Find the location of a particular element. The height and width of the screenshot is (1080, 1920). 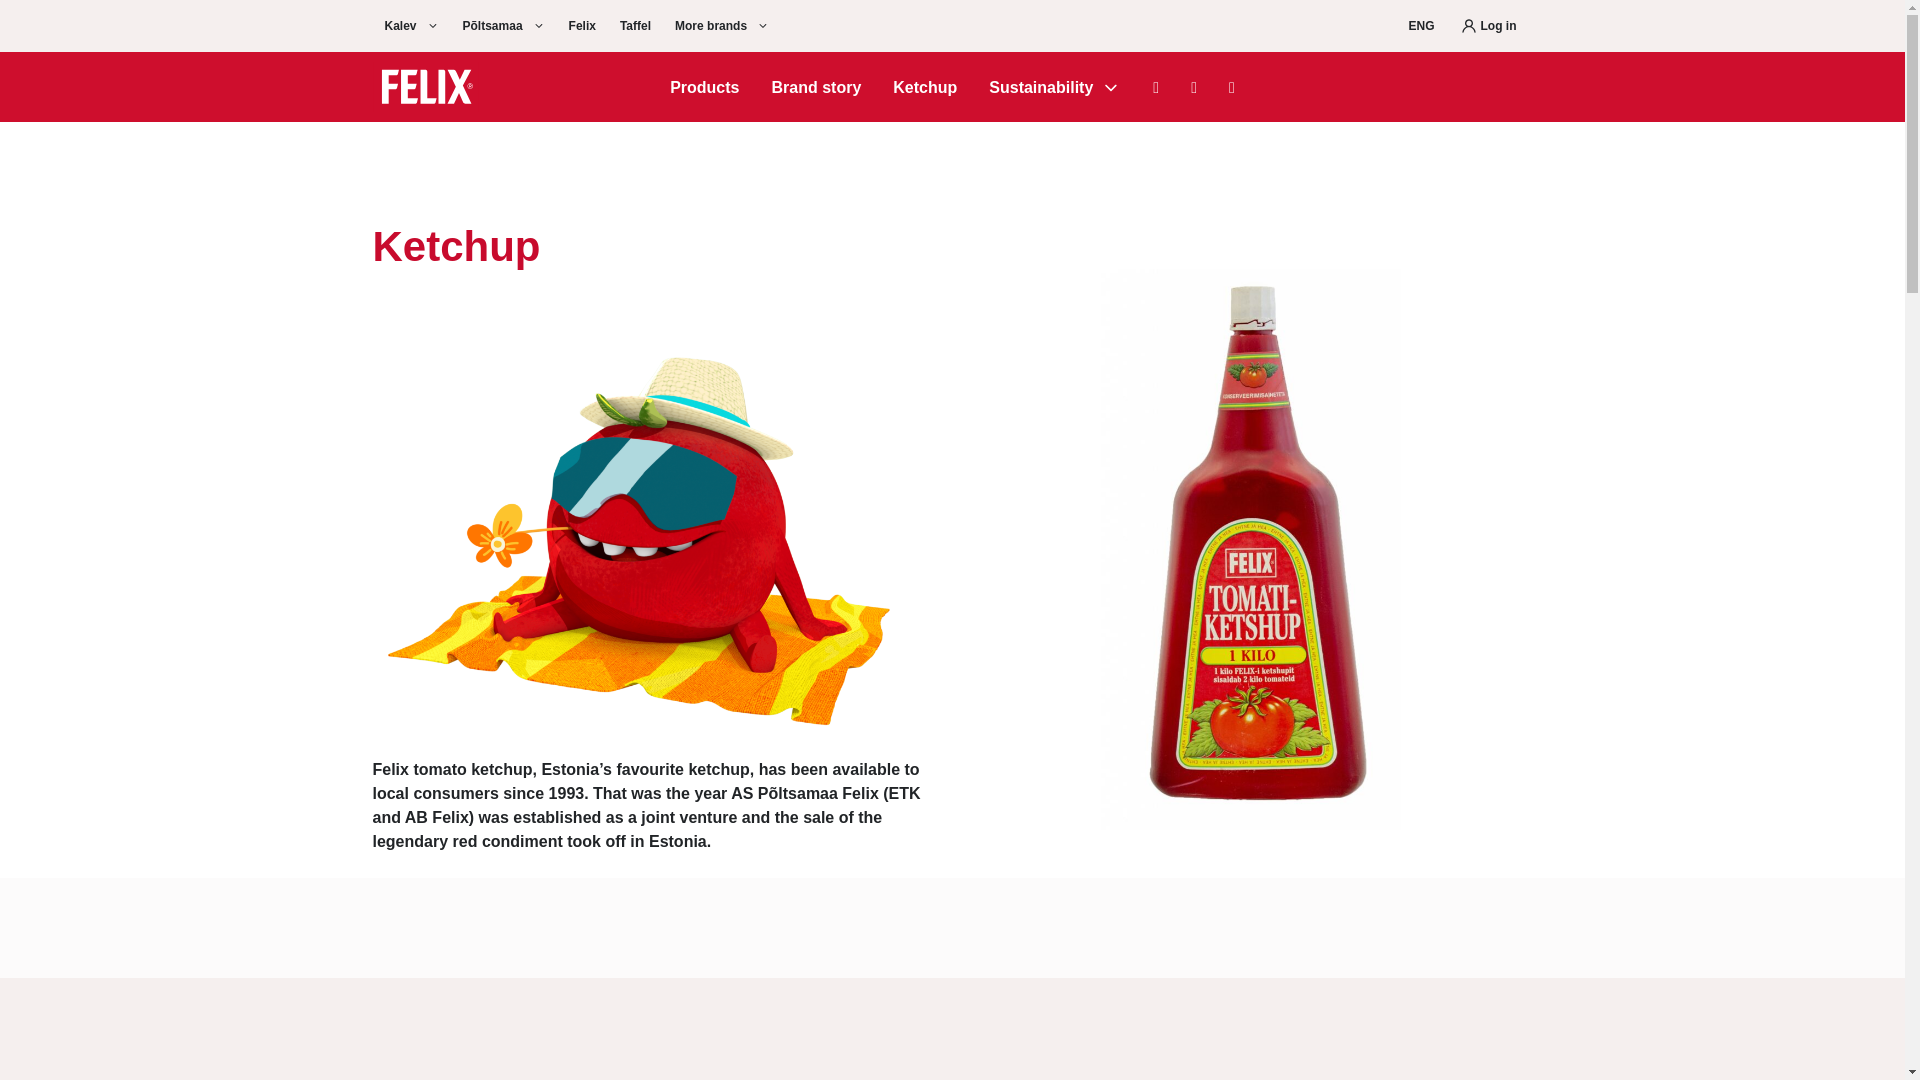

More brands is located at coordinates (722, 26).